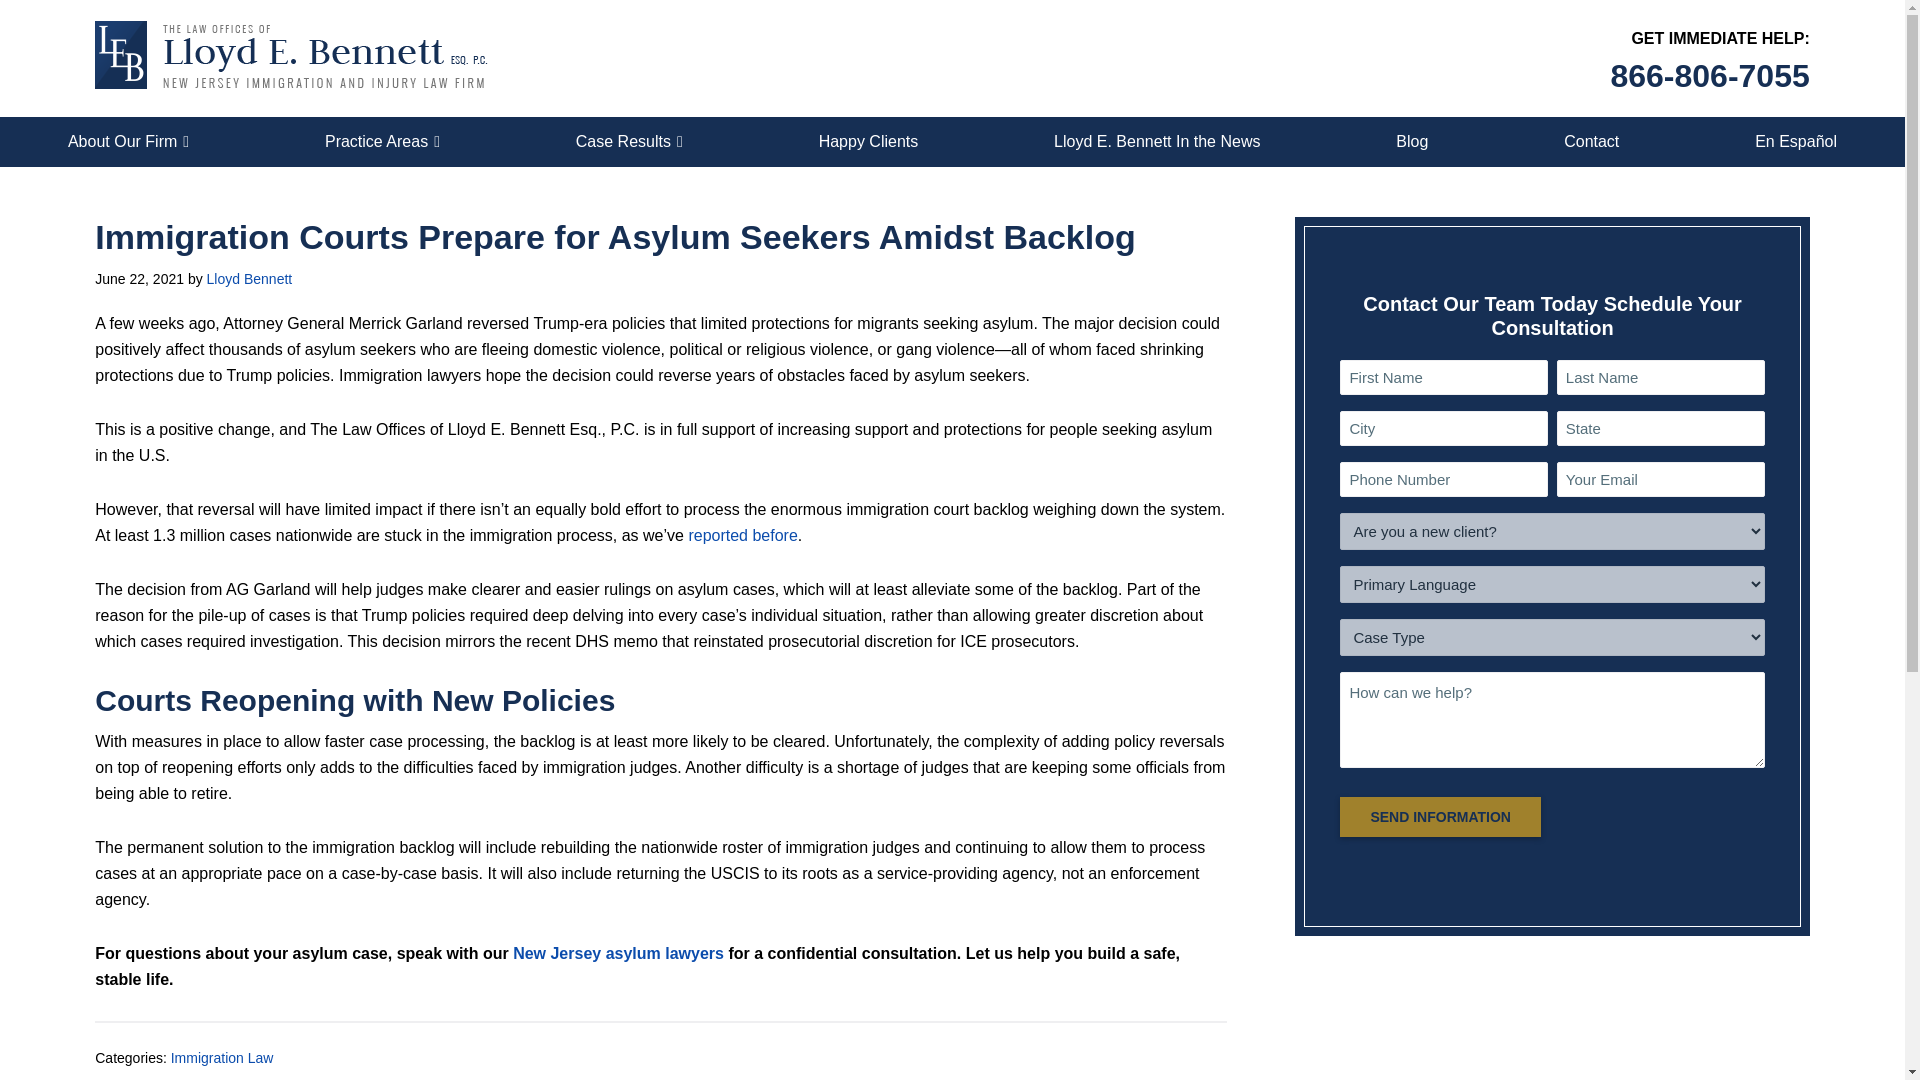 This screenshot has height=1080, width=1920. Describe the element at coordinates (222, 1057) in the screenshot. I see `Immigration Law` at that location.